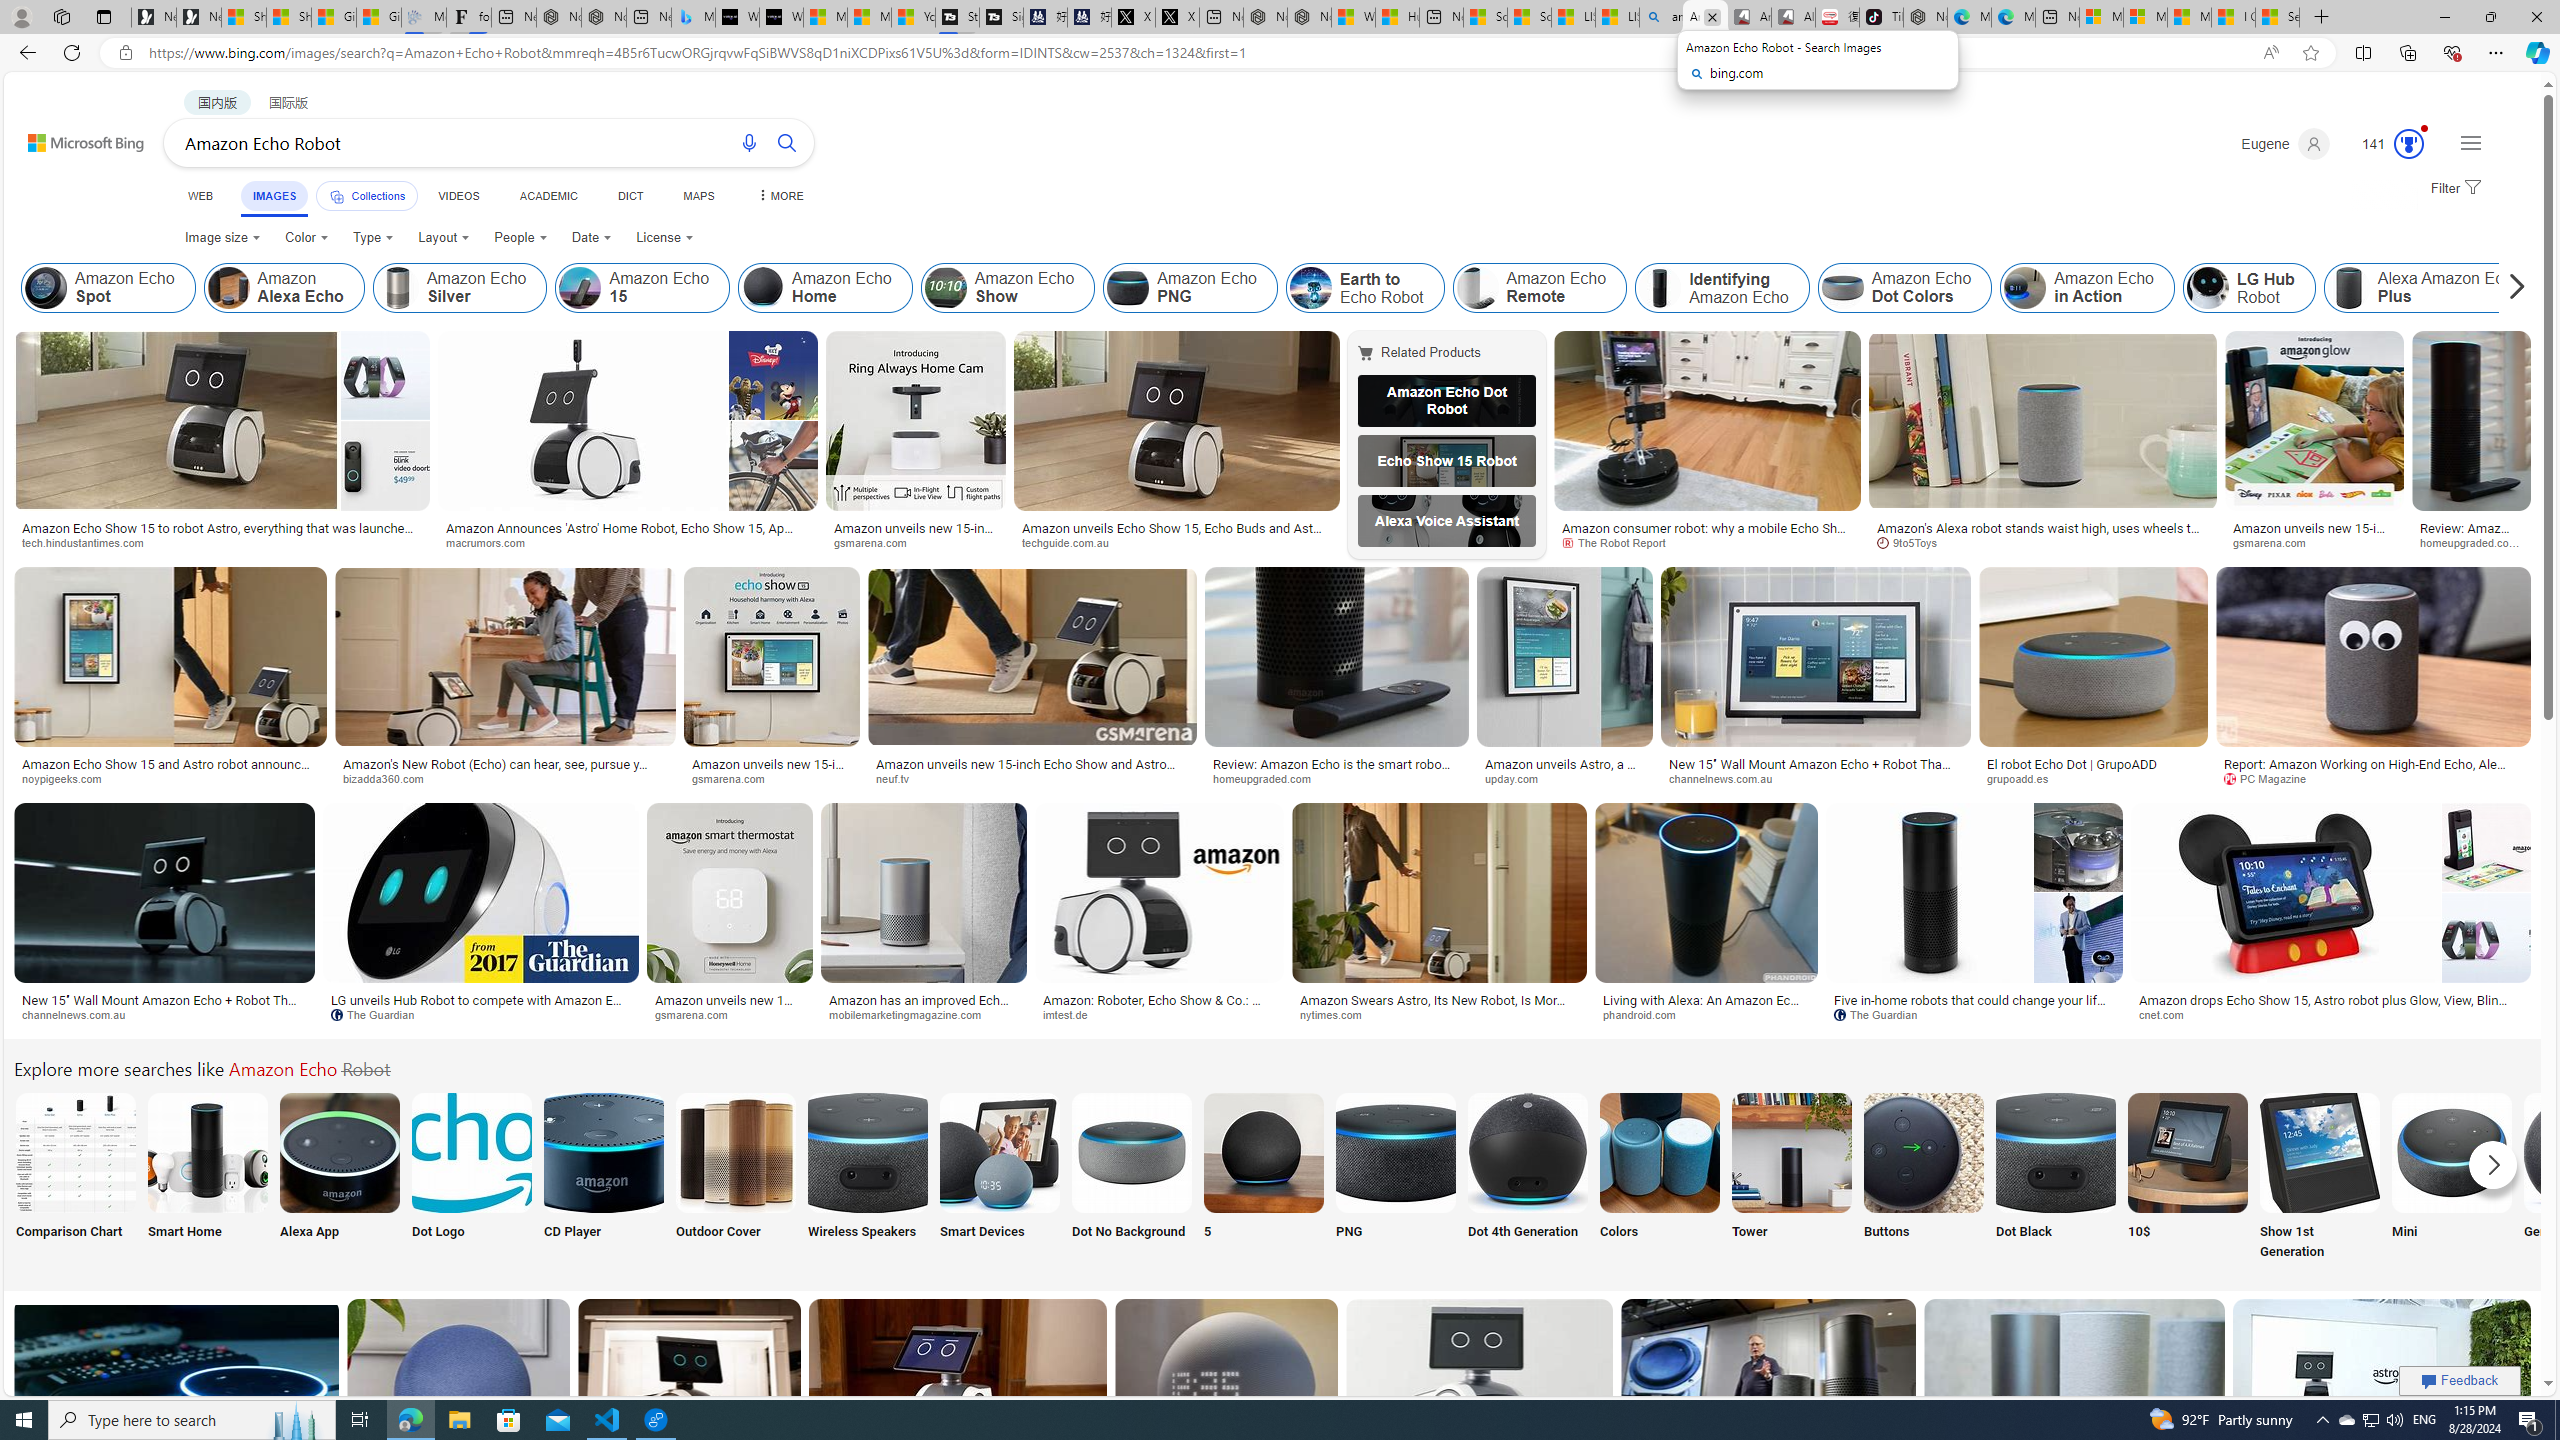  Describe the element at coordinates (1526, 1178) in the screenshot. I see `Dot 4th Generation` at that location.